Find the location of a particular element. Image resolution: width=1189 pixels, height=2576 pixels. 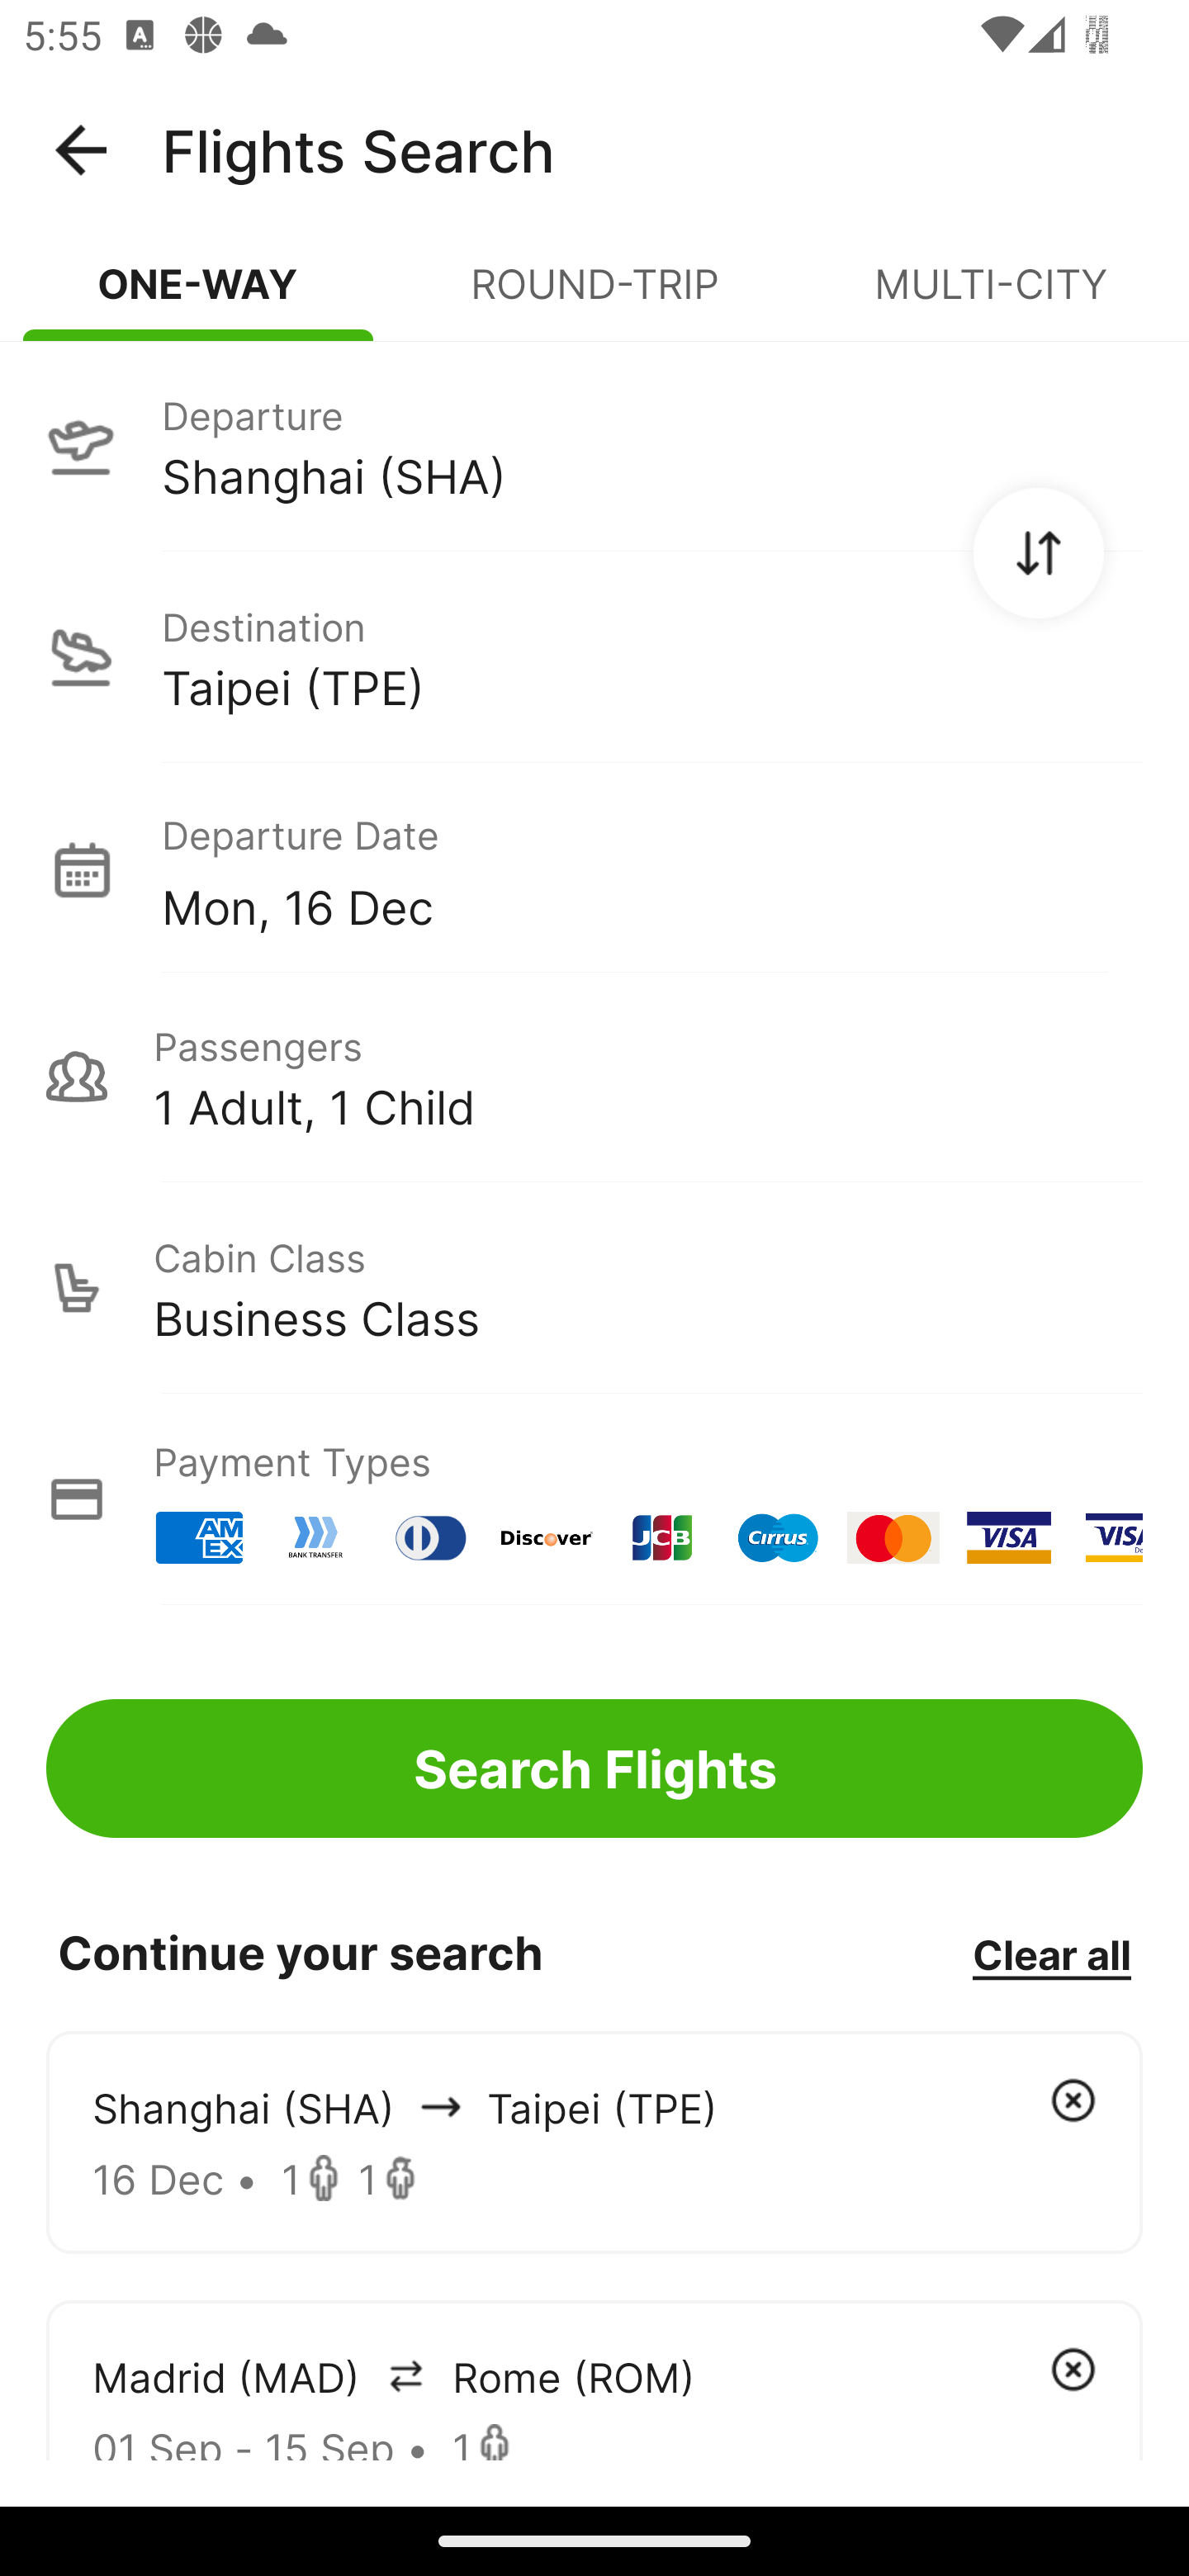

Departure Shanghai (SHA) is located at coordinates (594, 445).